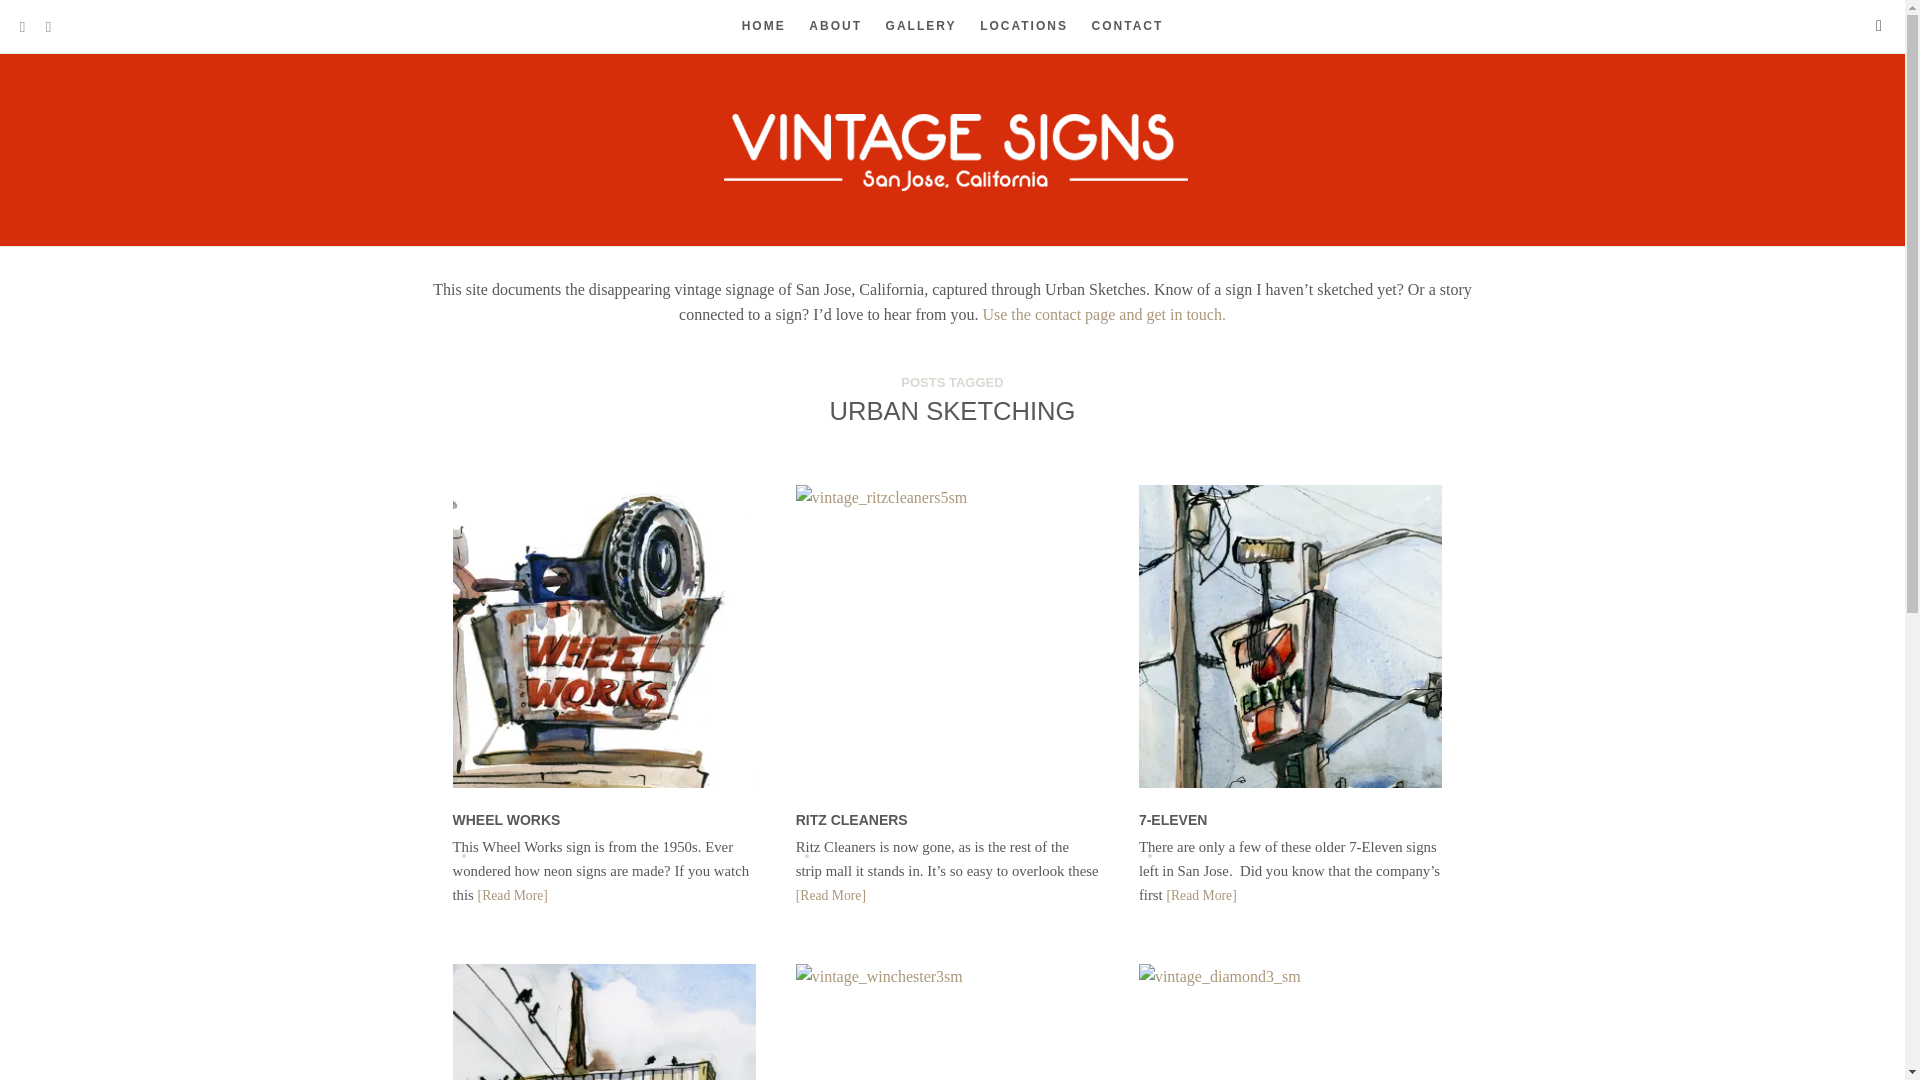  What do you see at coordinates (920, 26) in the screenshot?
I see `GALLERY` at bounding box center [920, 26].